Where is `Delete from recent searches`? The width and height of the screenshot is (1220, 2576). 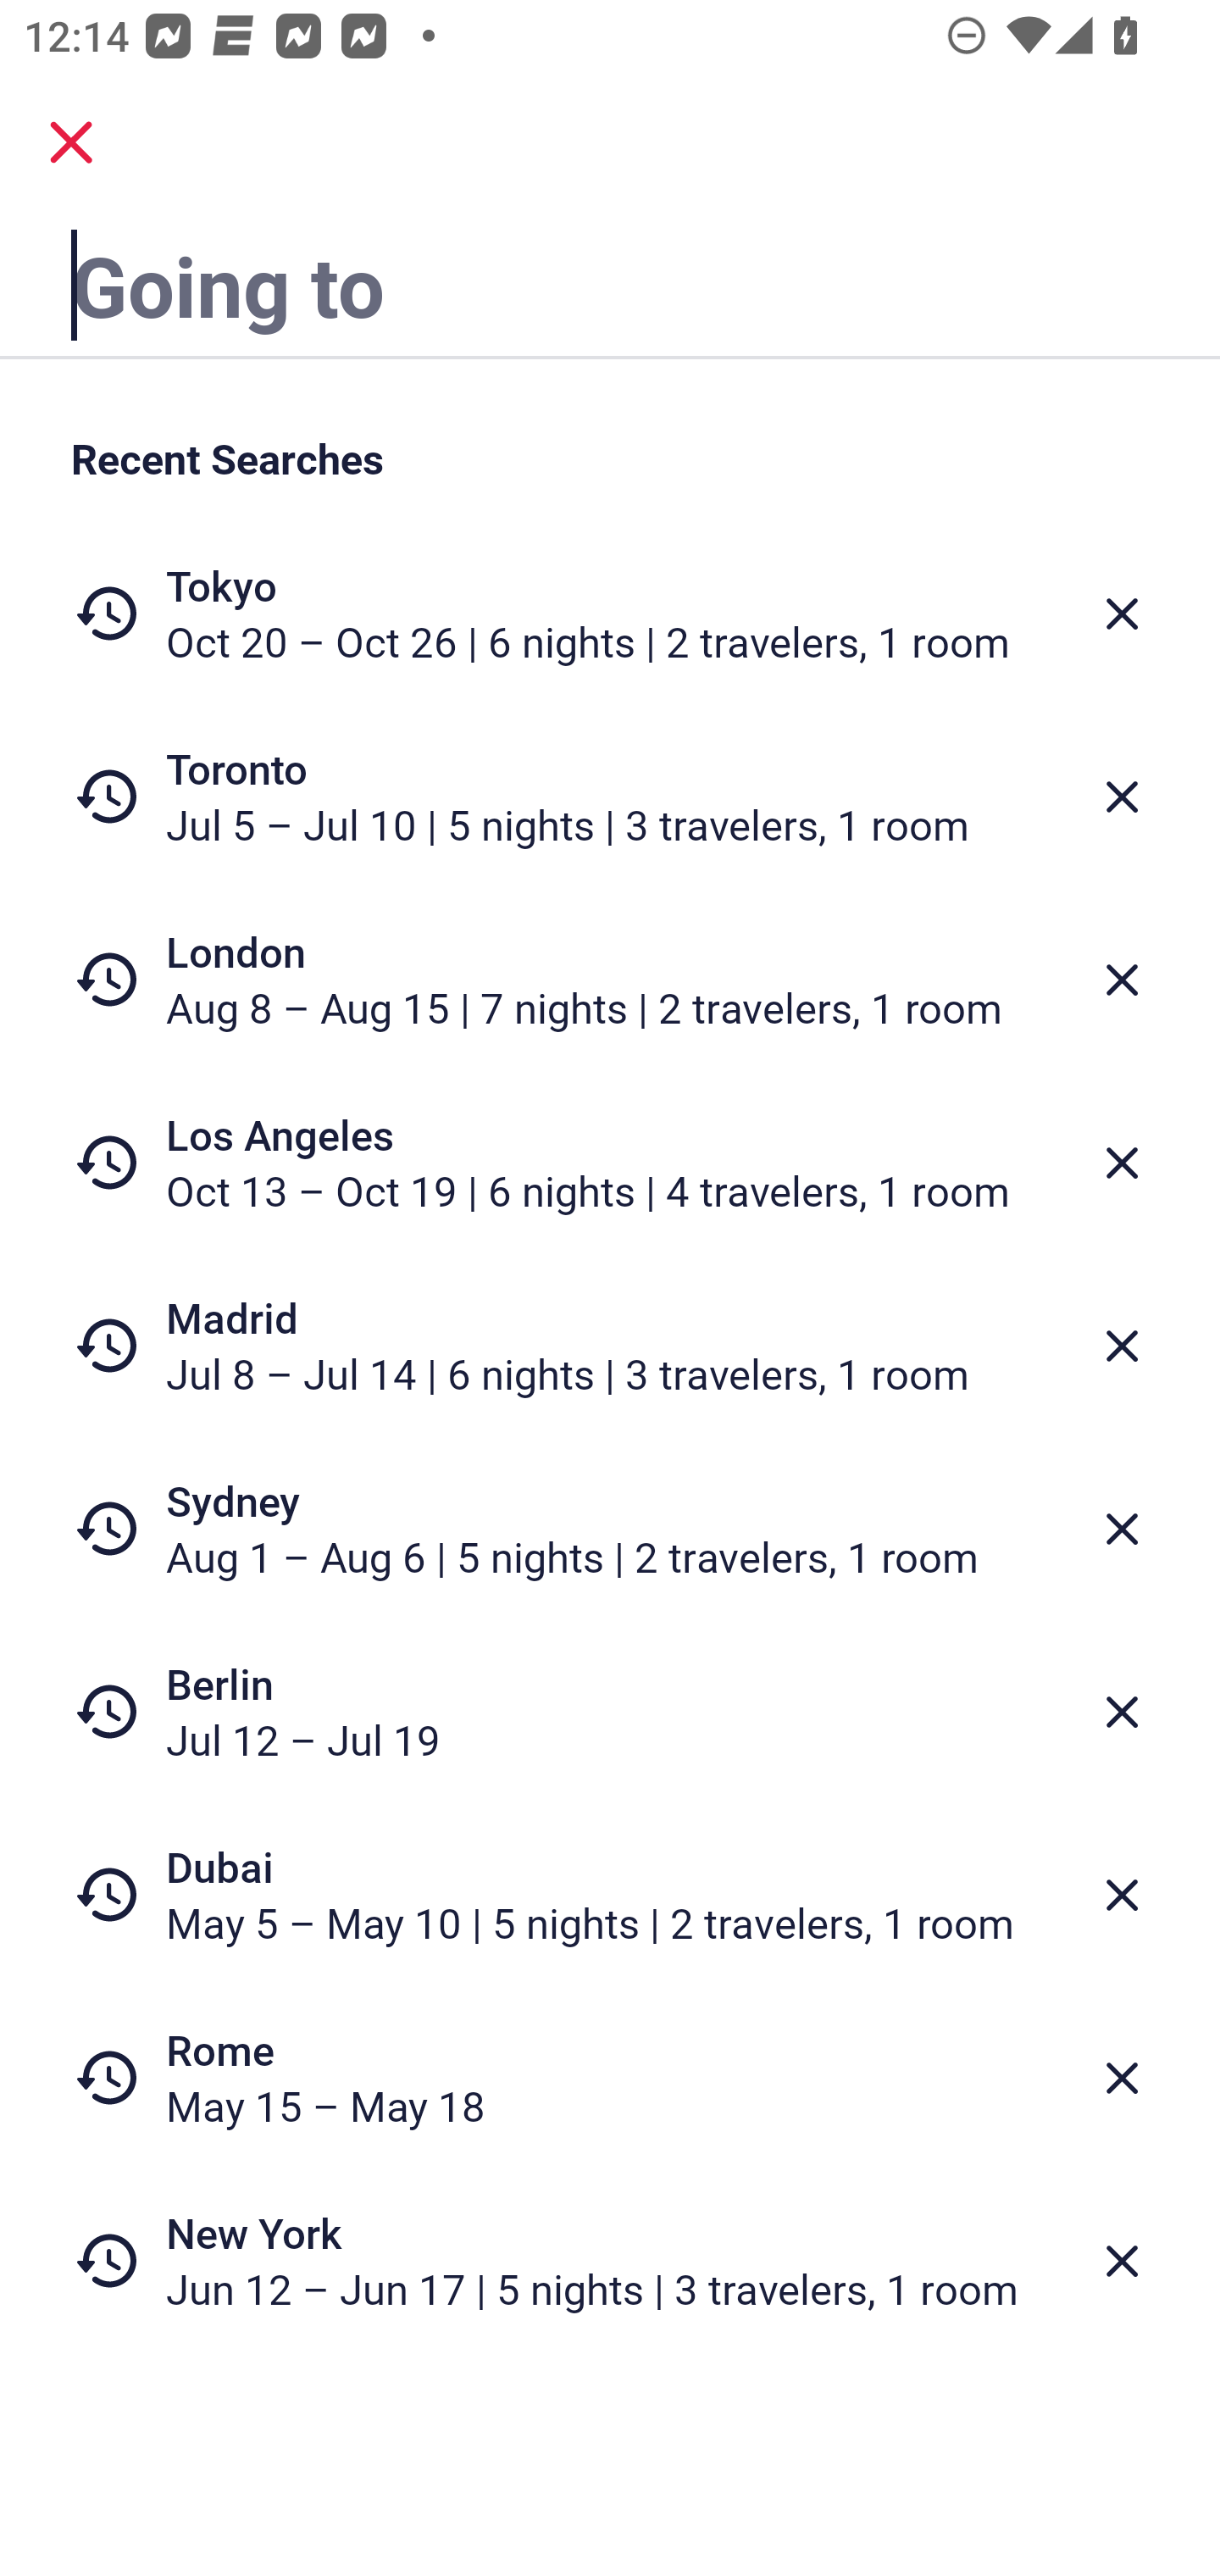 Delete from recent searches is located at coordinates (1122, 1529).